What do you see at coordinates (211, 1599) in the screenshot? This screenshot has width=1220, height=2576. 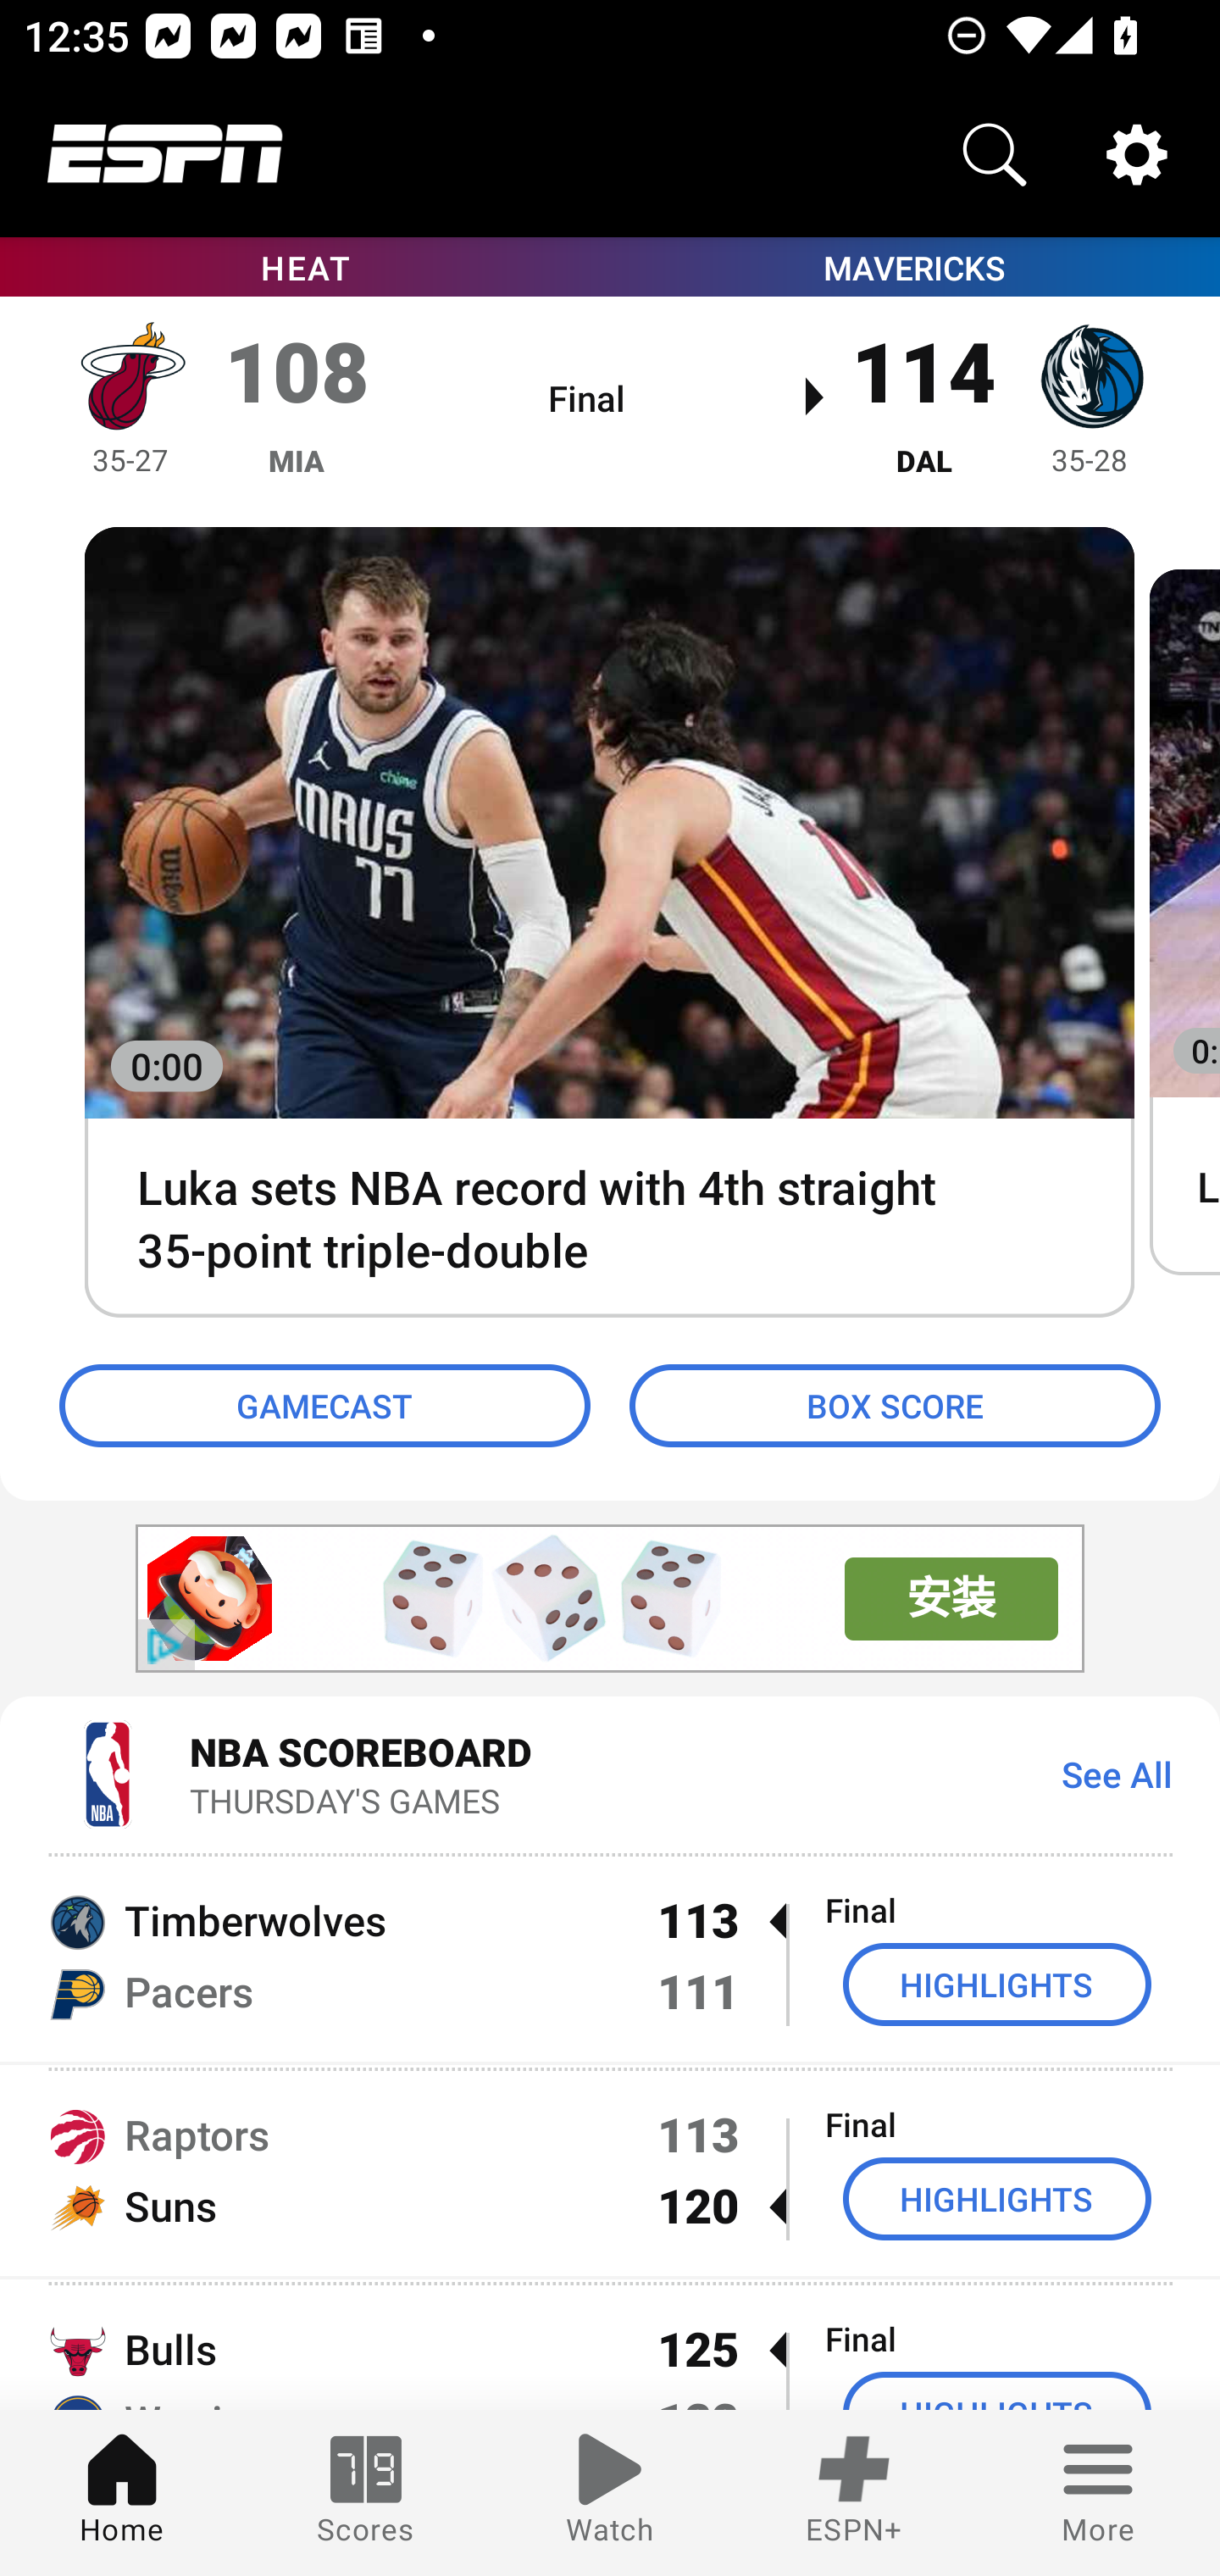 I see `90ddee7bfe49407238cd` at bounding box center [211, 1599].